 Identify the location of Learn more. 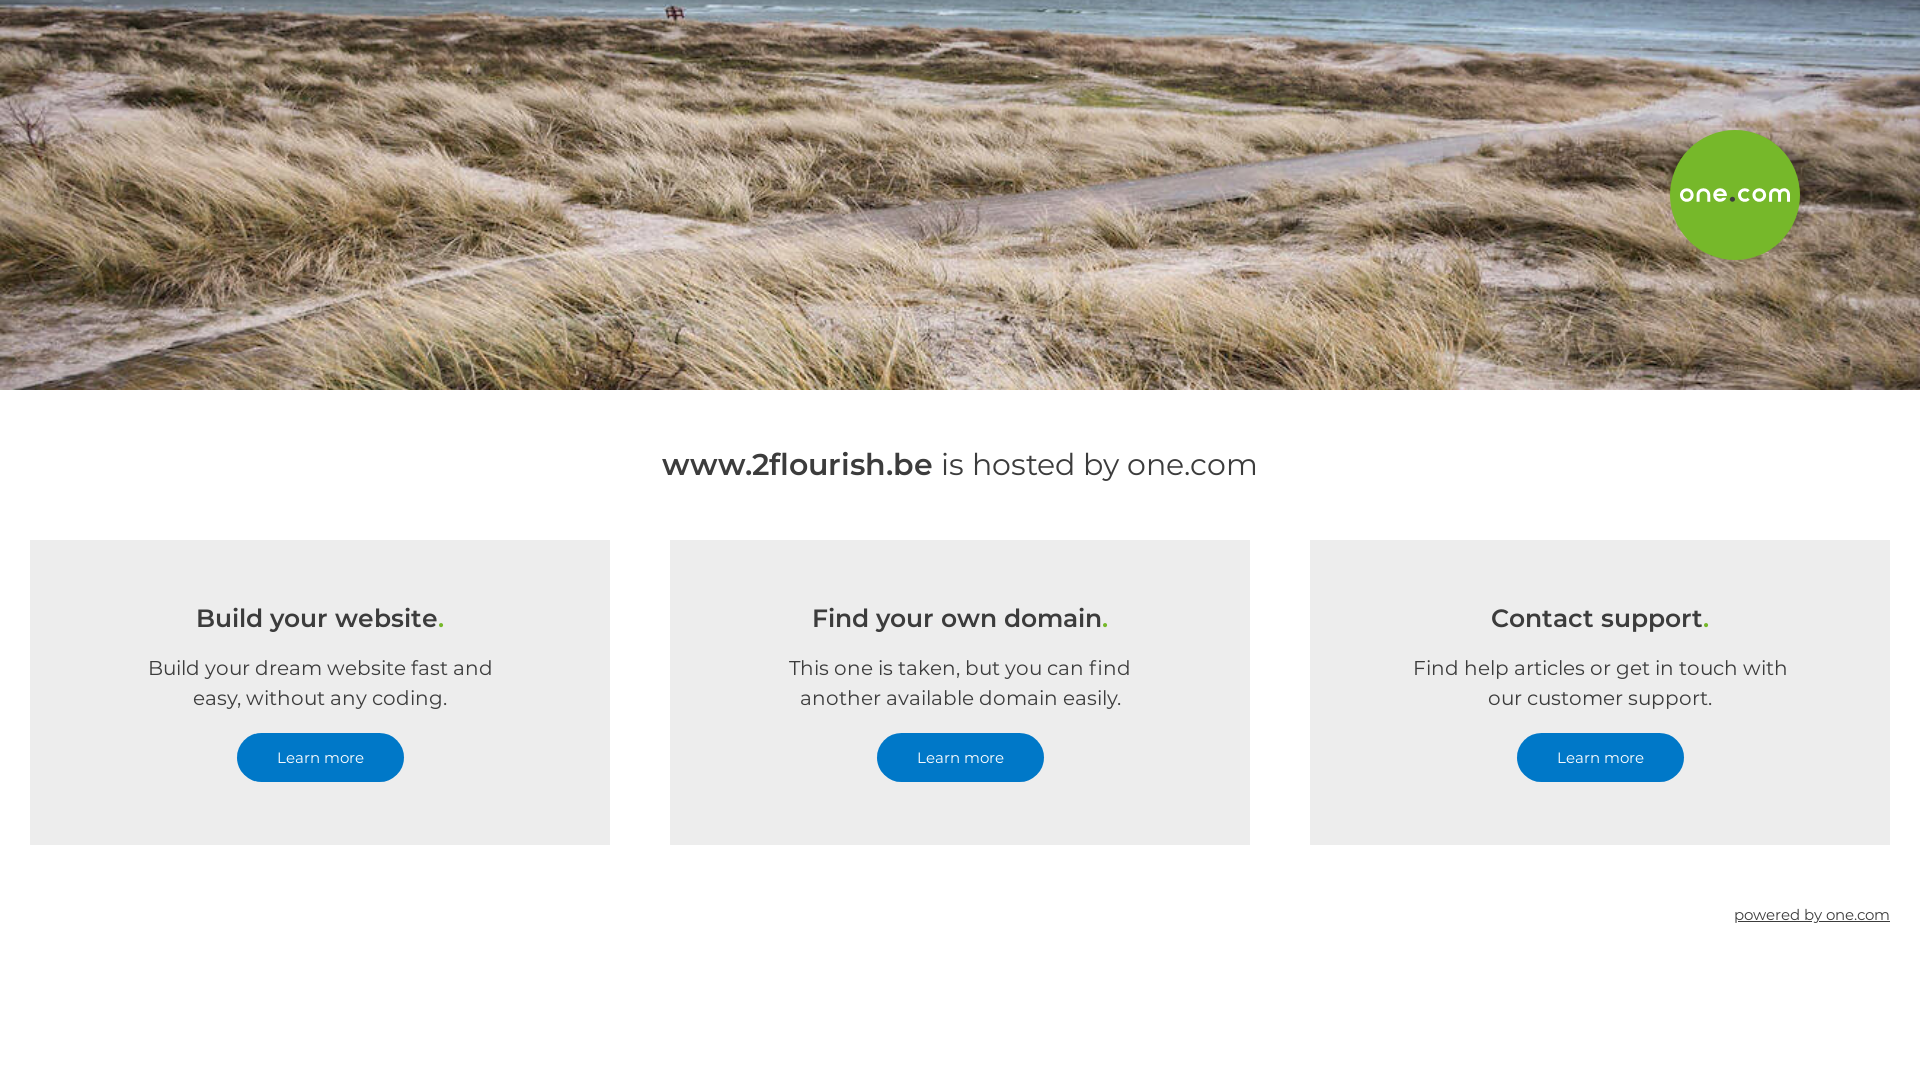
(1600, 758).